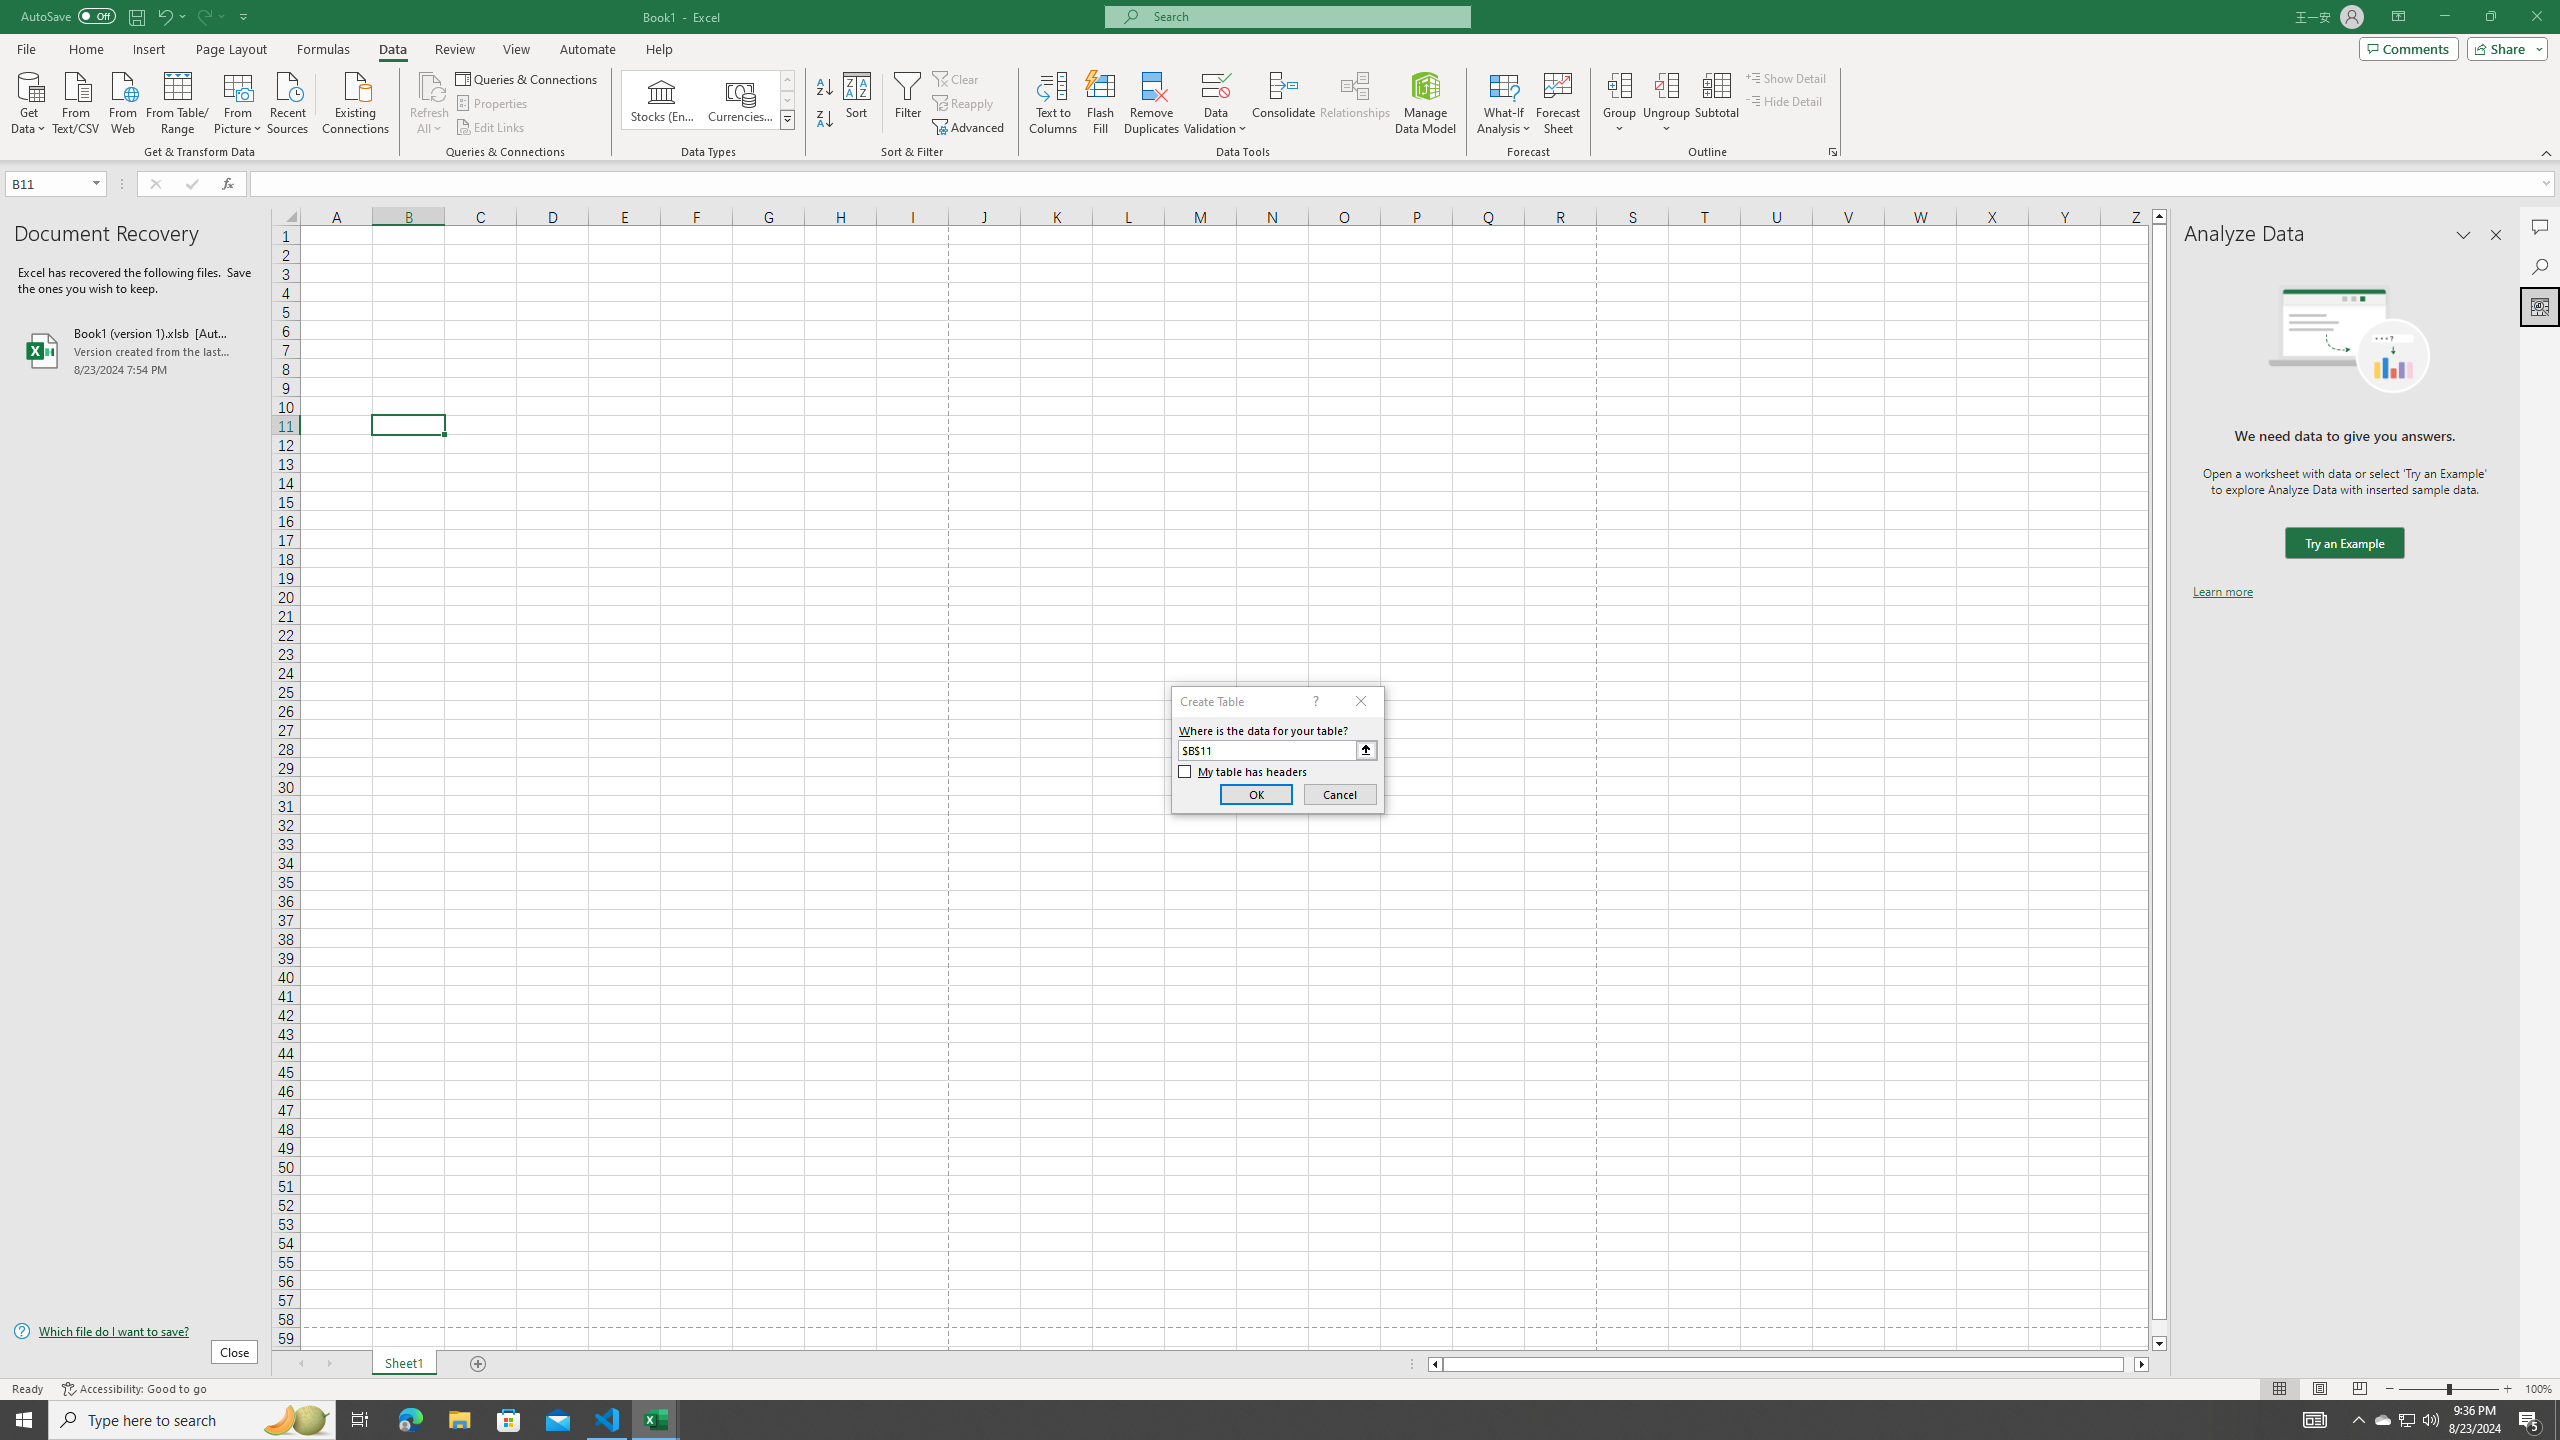  Describe the element at coordinates (2222, 592) in the screenshot. I see `Learn more` at that location.